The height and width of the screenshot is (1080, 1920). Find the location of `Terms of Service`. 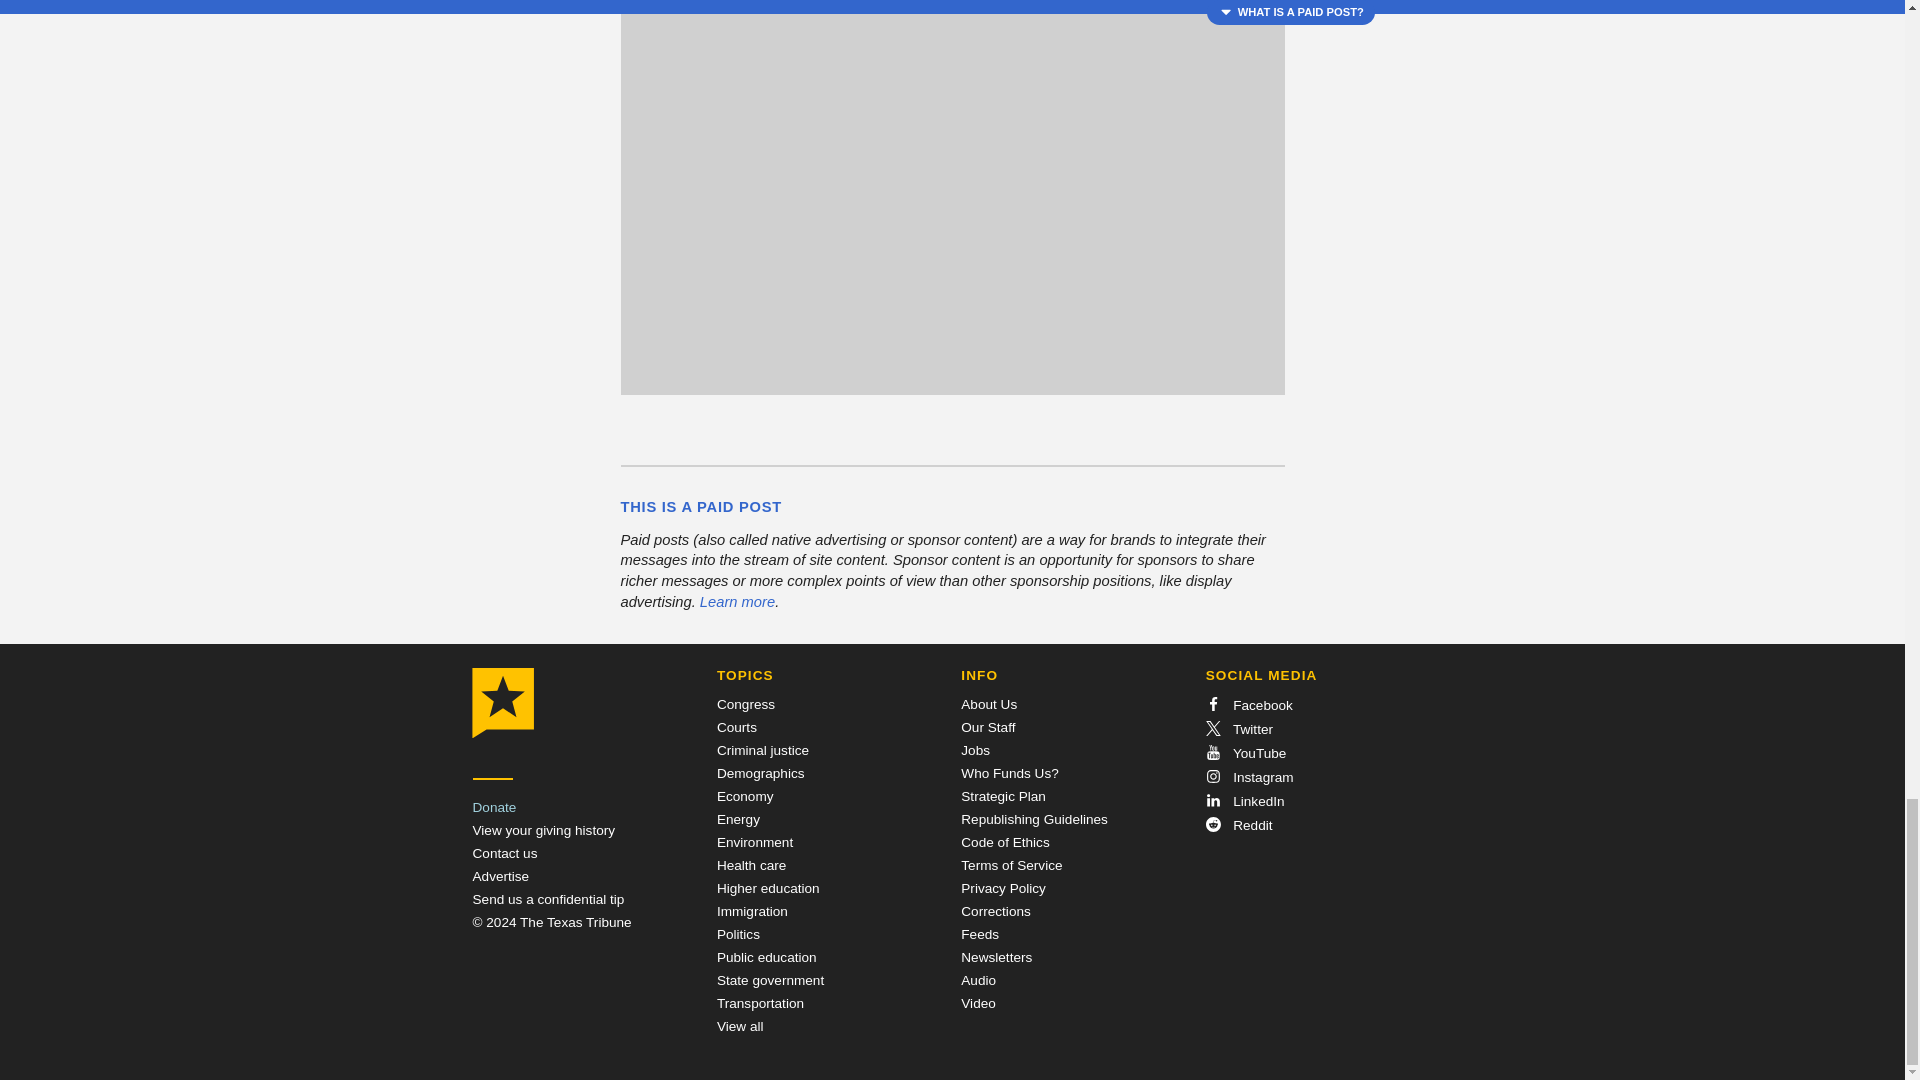

Terms of Service is located at coordinates (1011, 864).